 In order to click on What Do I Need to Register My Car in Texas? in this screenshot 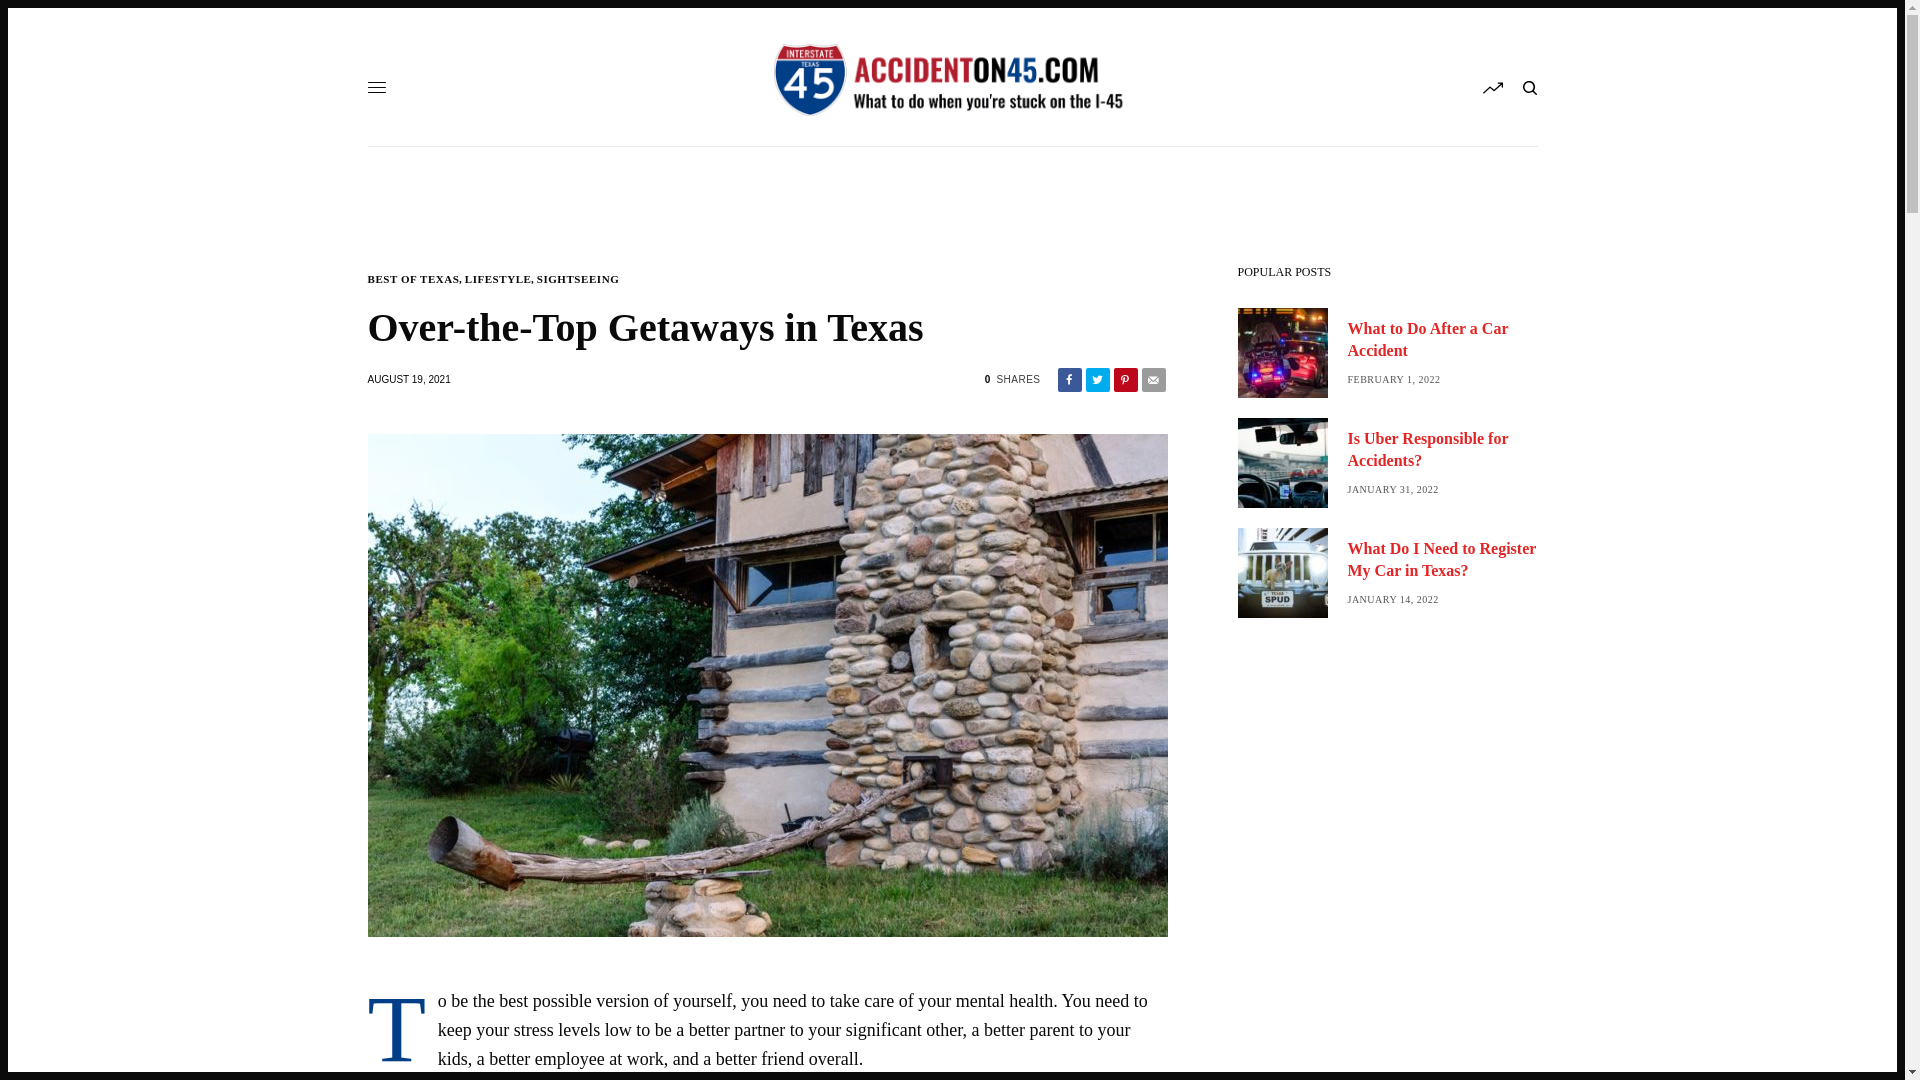, I will do `click(1442, 560)`.